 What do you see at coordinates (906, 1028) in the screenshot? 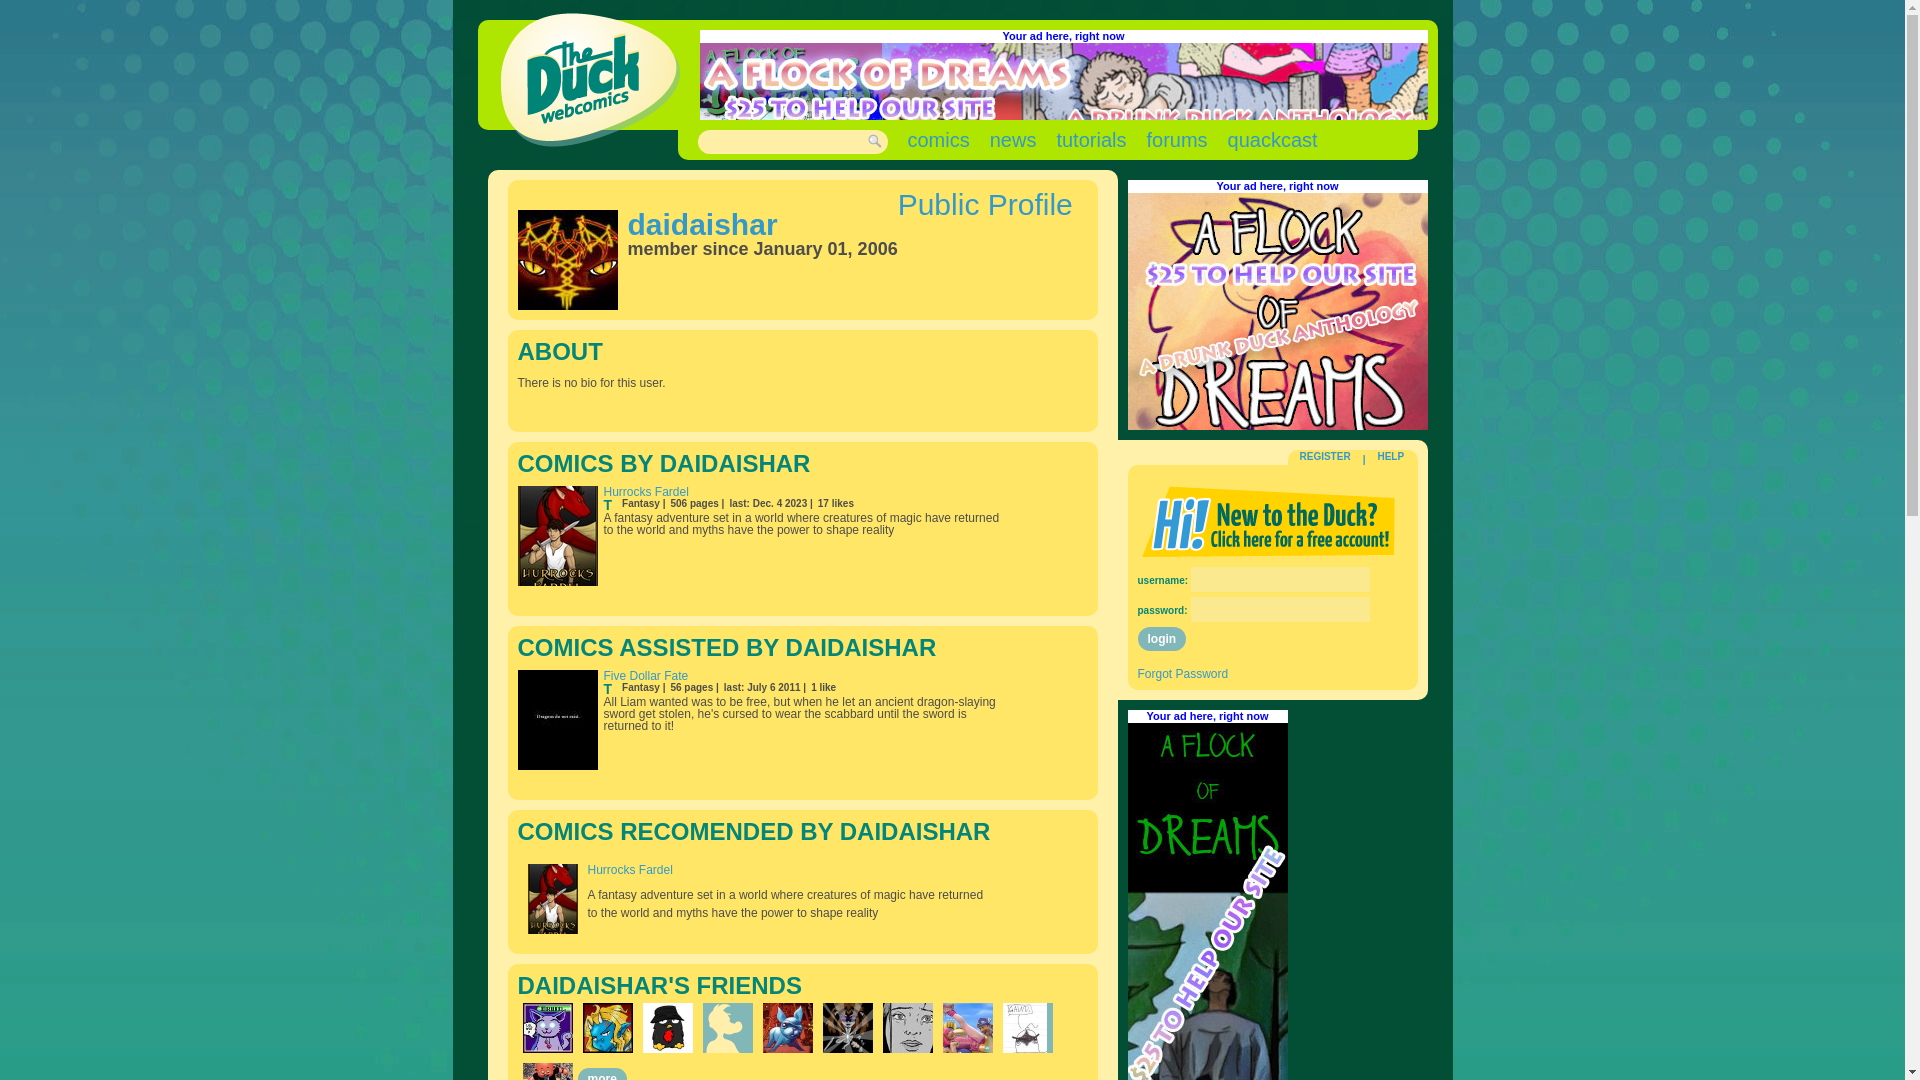
I see `mobilepornography` at bounding box center [906, 1028].